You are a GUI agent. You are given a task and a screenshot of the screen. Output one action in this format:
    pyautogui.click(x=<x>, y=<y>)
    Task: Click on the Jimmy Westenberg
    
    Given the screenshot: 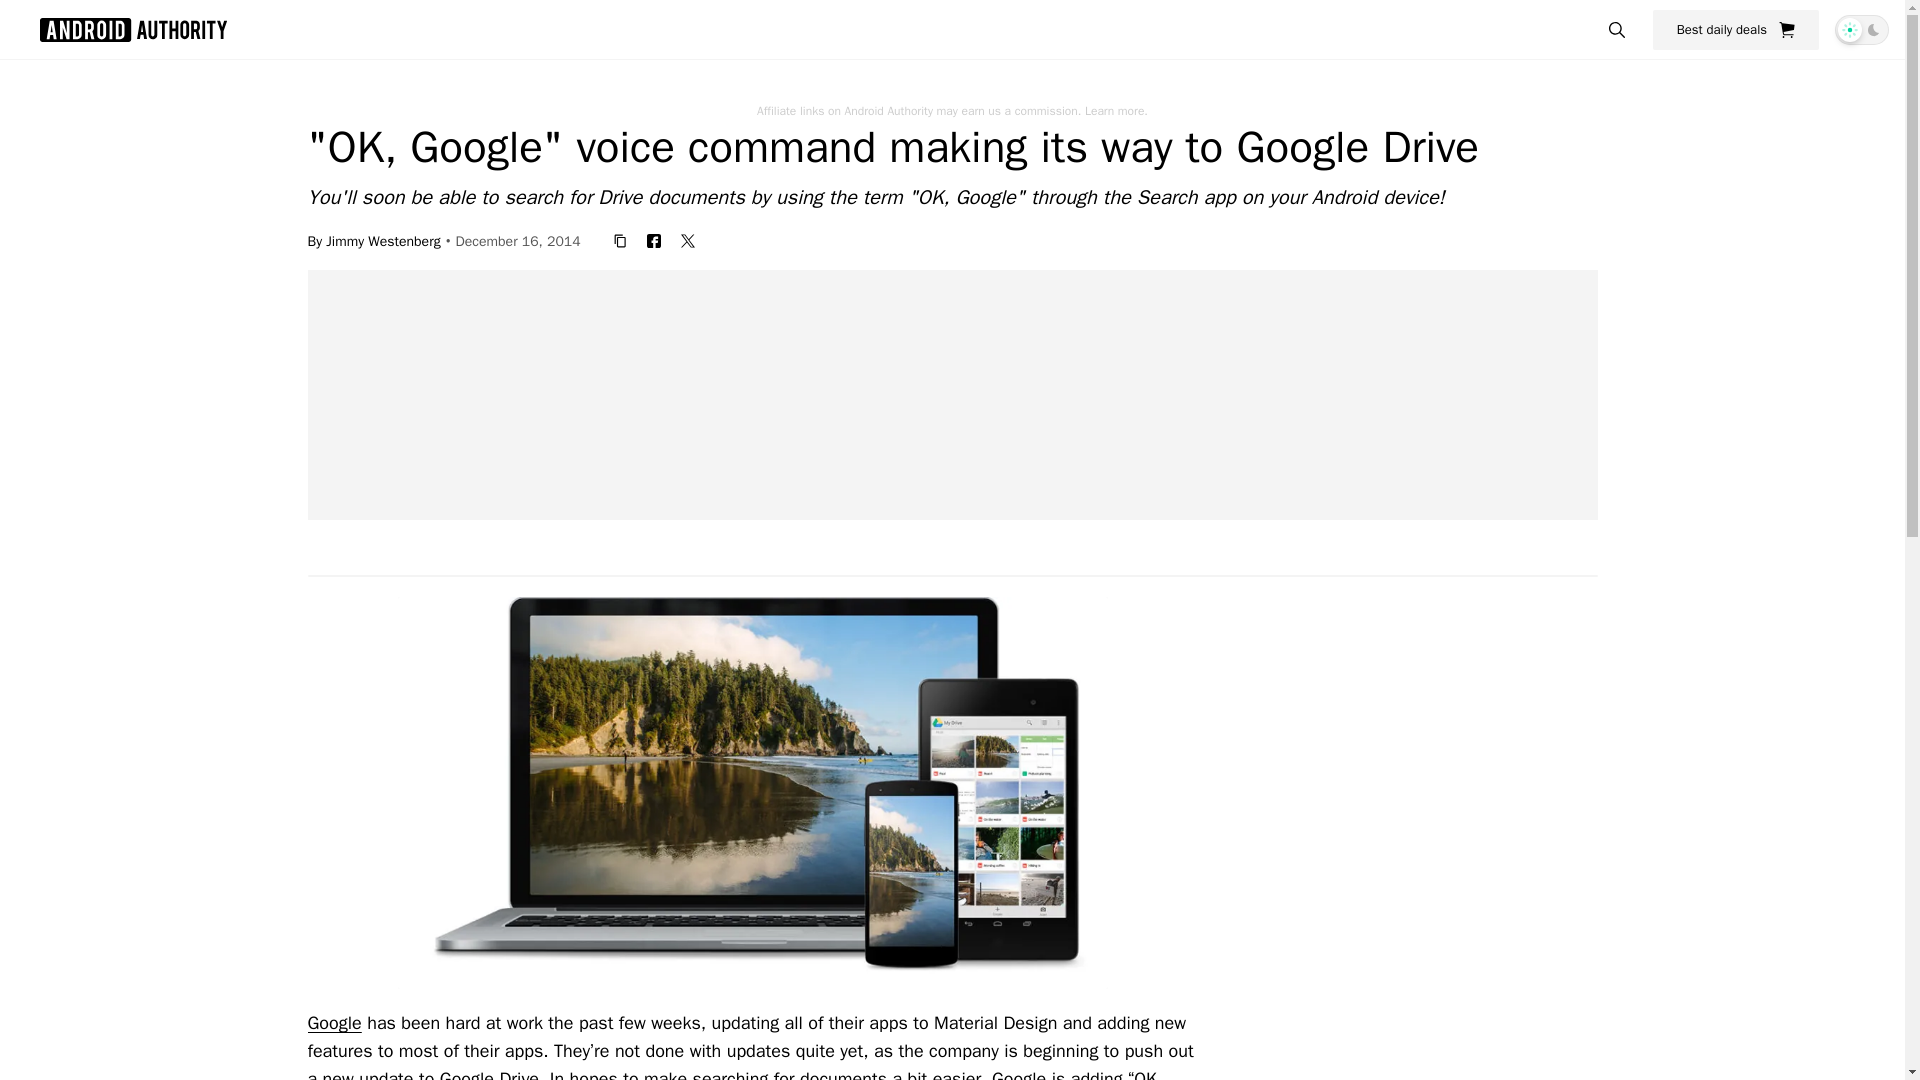 What is the action you would take?
    pyautogui.click(x=382, y=240)
    